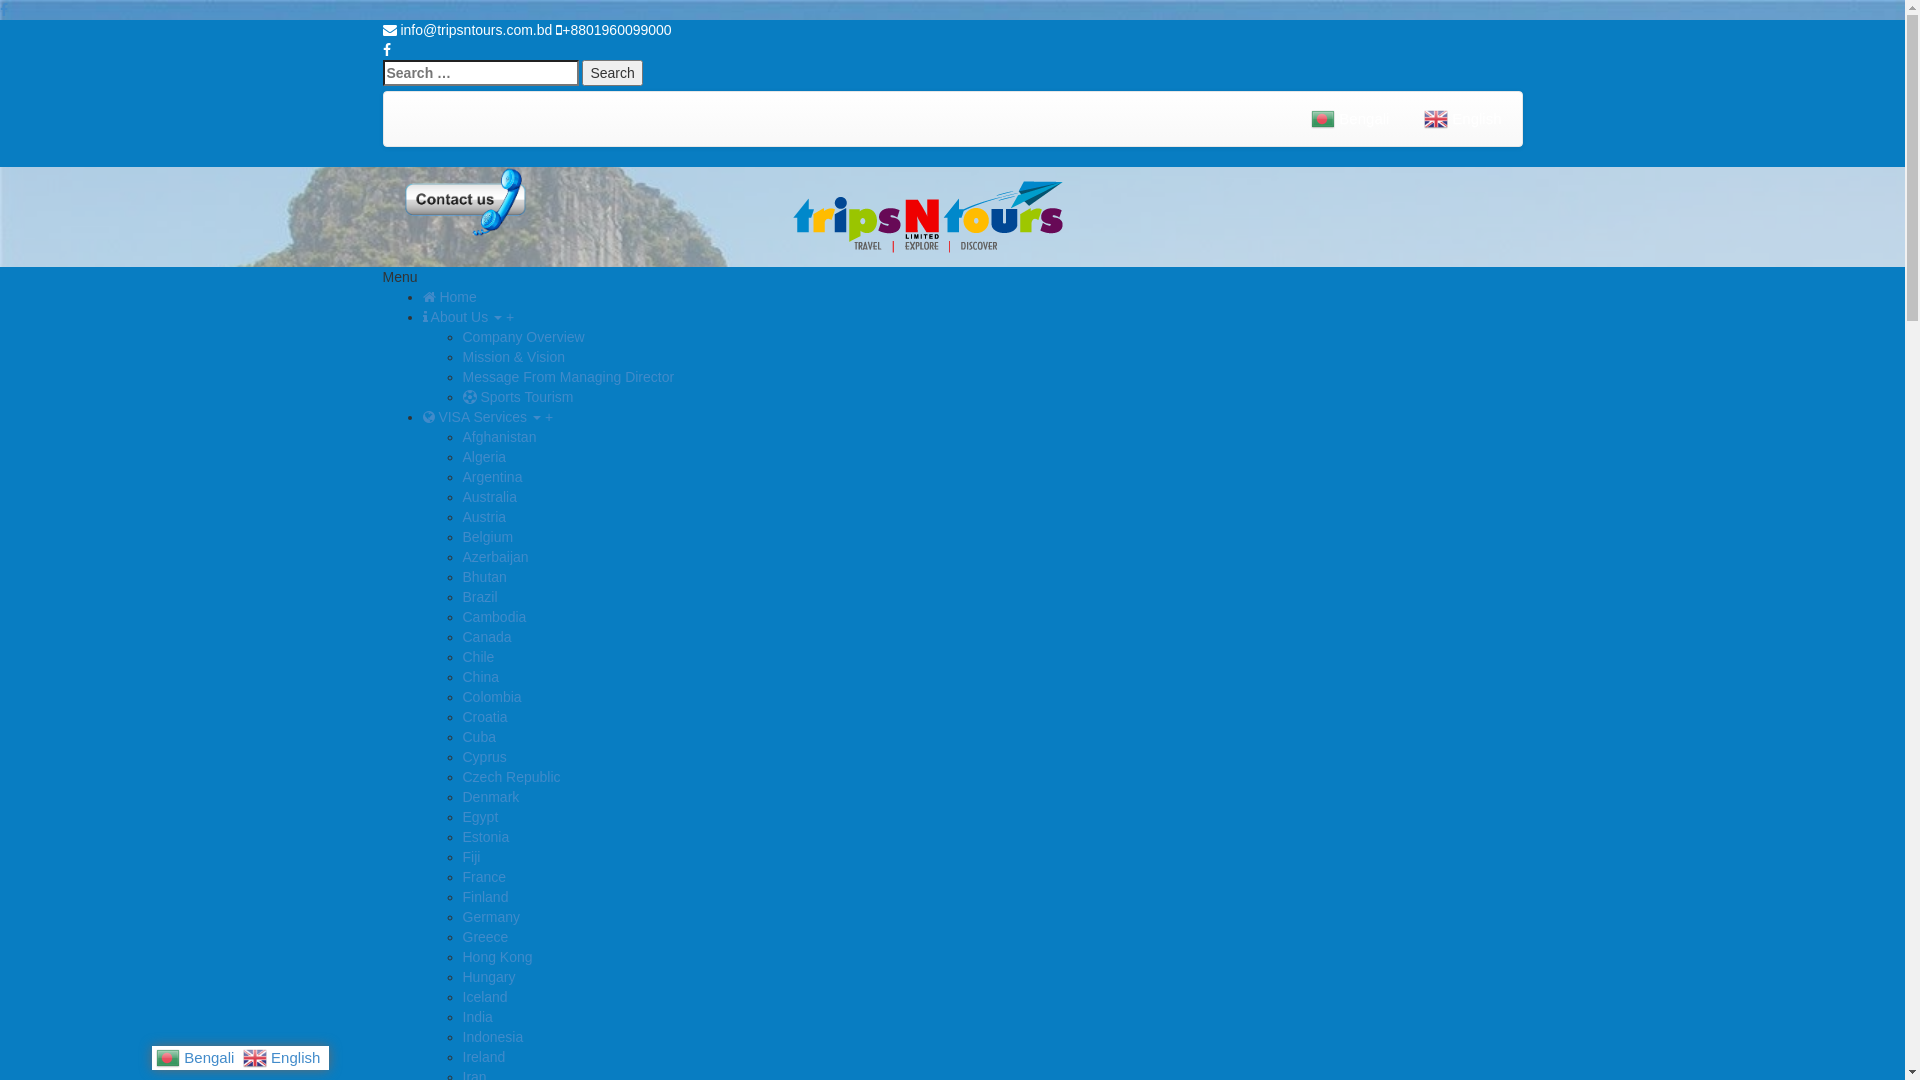  Describe the element at coordinates (481, 417) in the screenshot. I see ` VISA Services` at that location.